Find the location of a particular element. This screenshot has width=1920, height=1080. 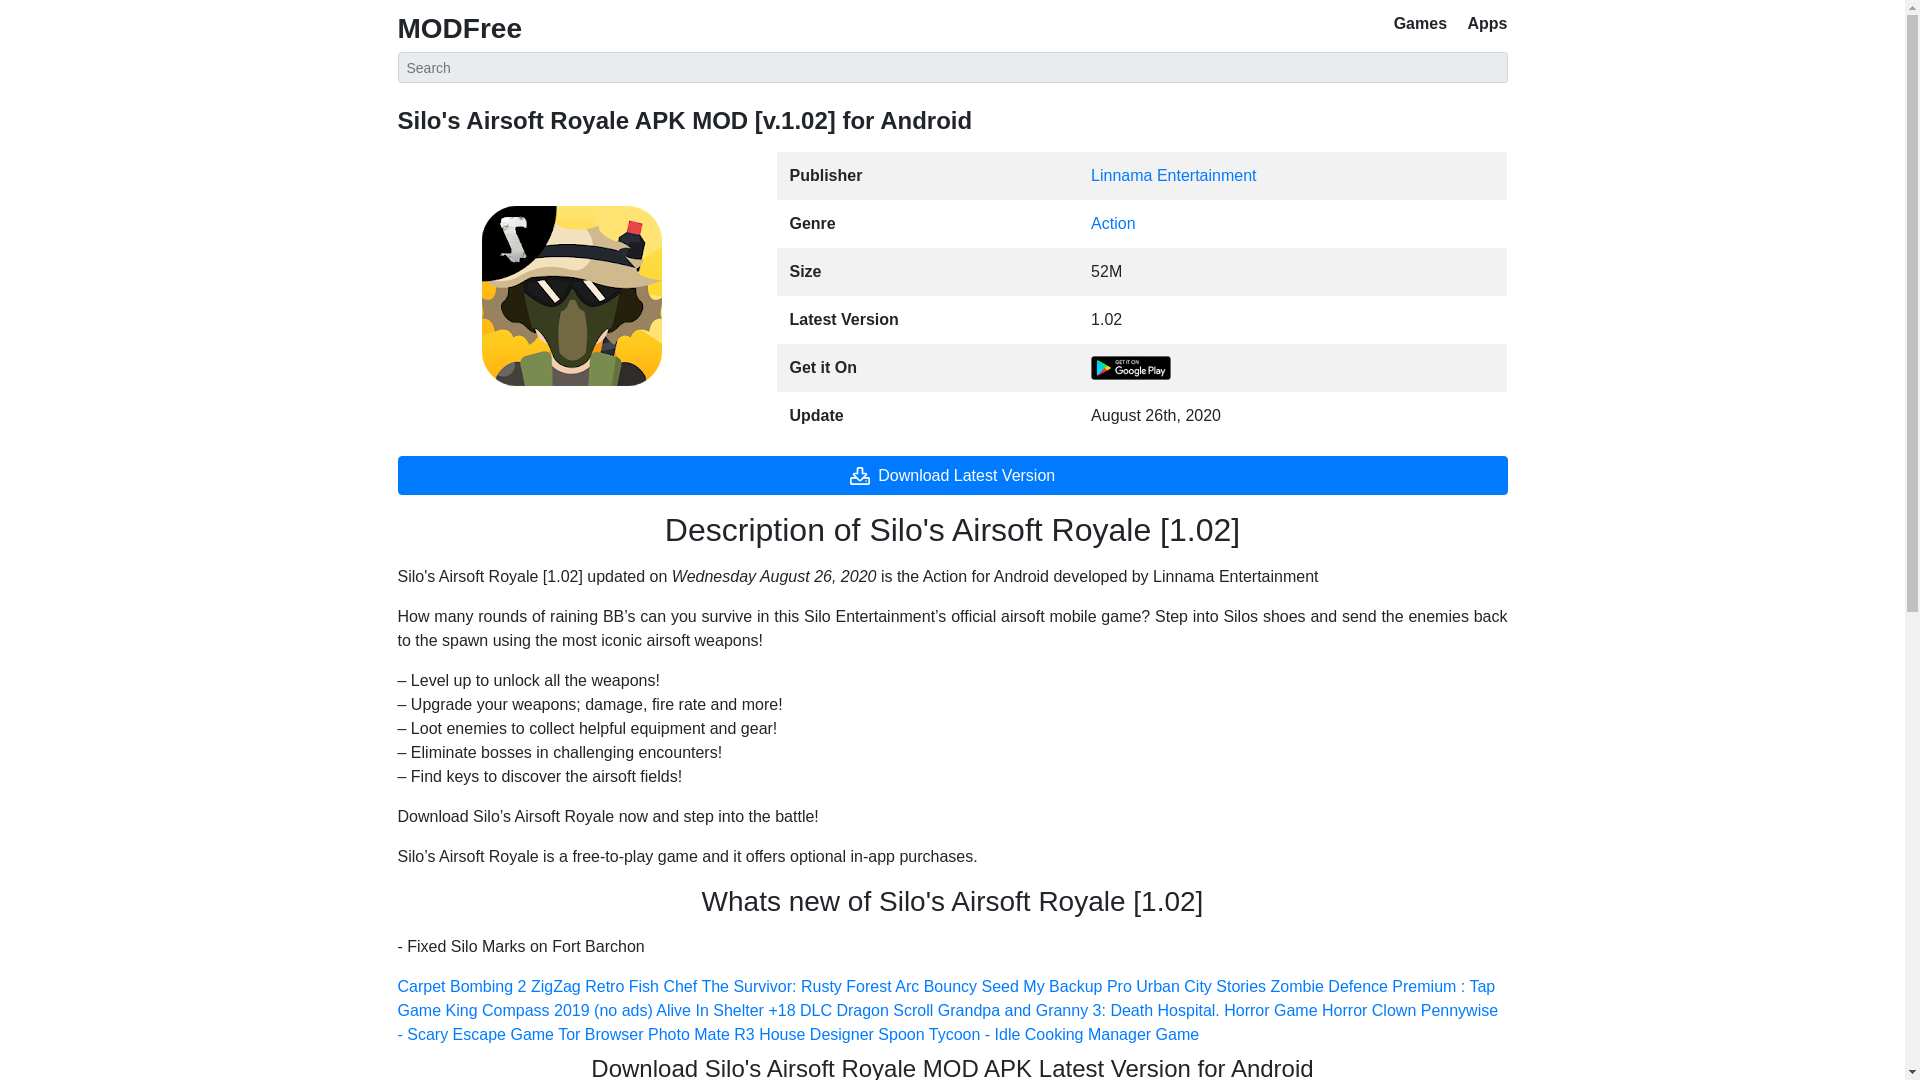

Carpet Bombing 2 is located at coordinates (462, 986).